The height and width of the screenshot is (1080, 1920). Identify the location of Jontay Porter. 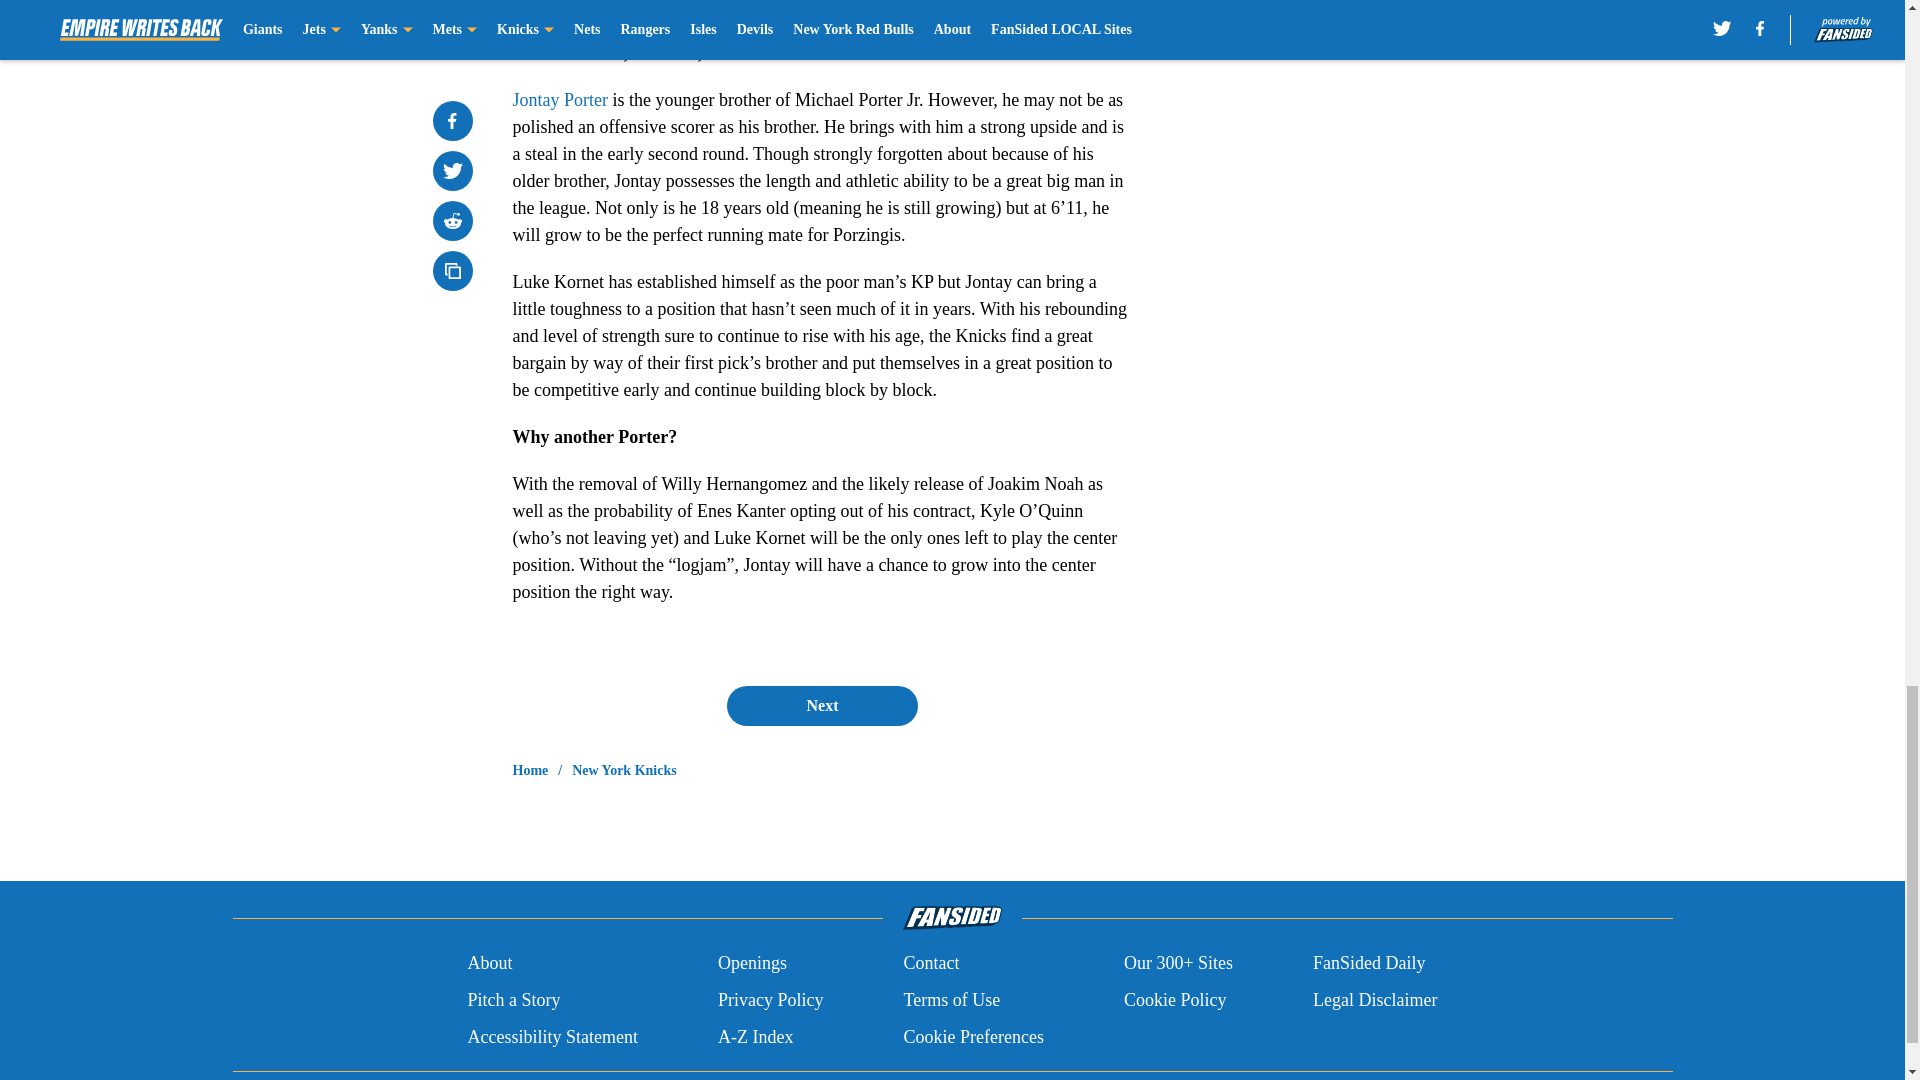
(559, 100).